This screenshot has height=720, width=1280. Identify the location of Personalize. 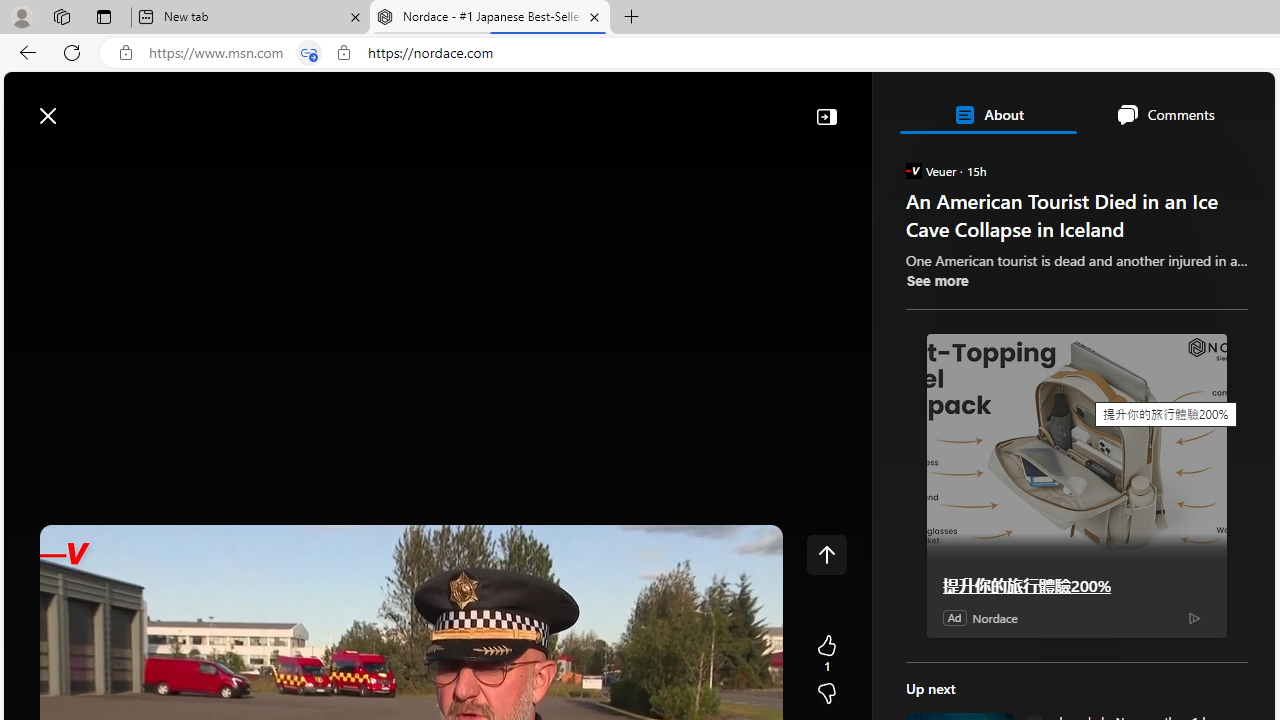
(1195, 162).